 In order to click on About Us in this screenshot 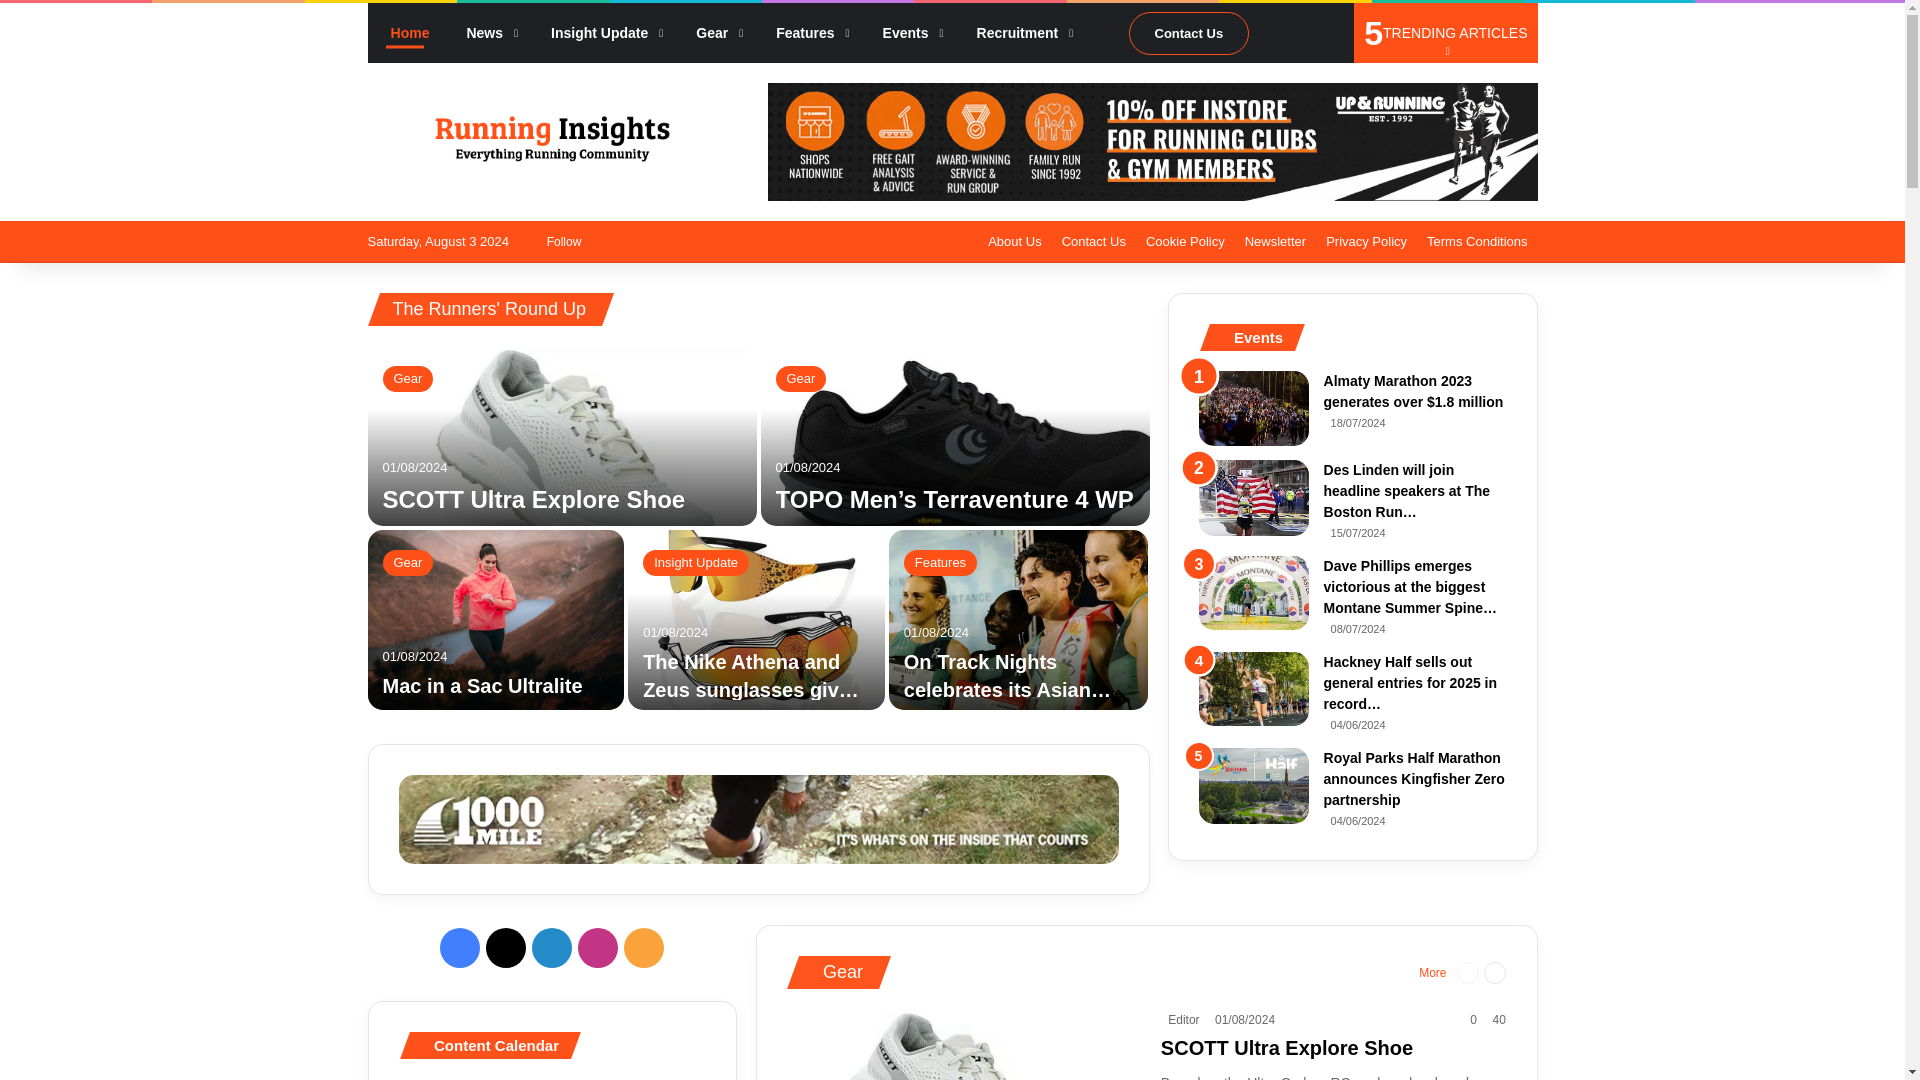, I will do `click(1014, 242)`.